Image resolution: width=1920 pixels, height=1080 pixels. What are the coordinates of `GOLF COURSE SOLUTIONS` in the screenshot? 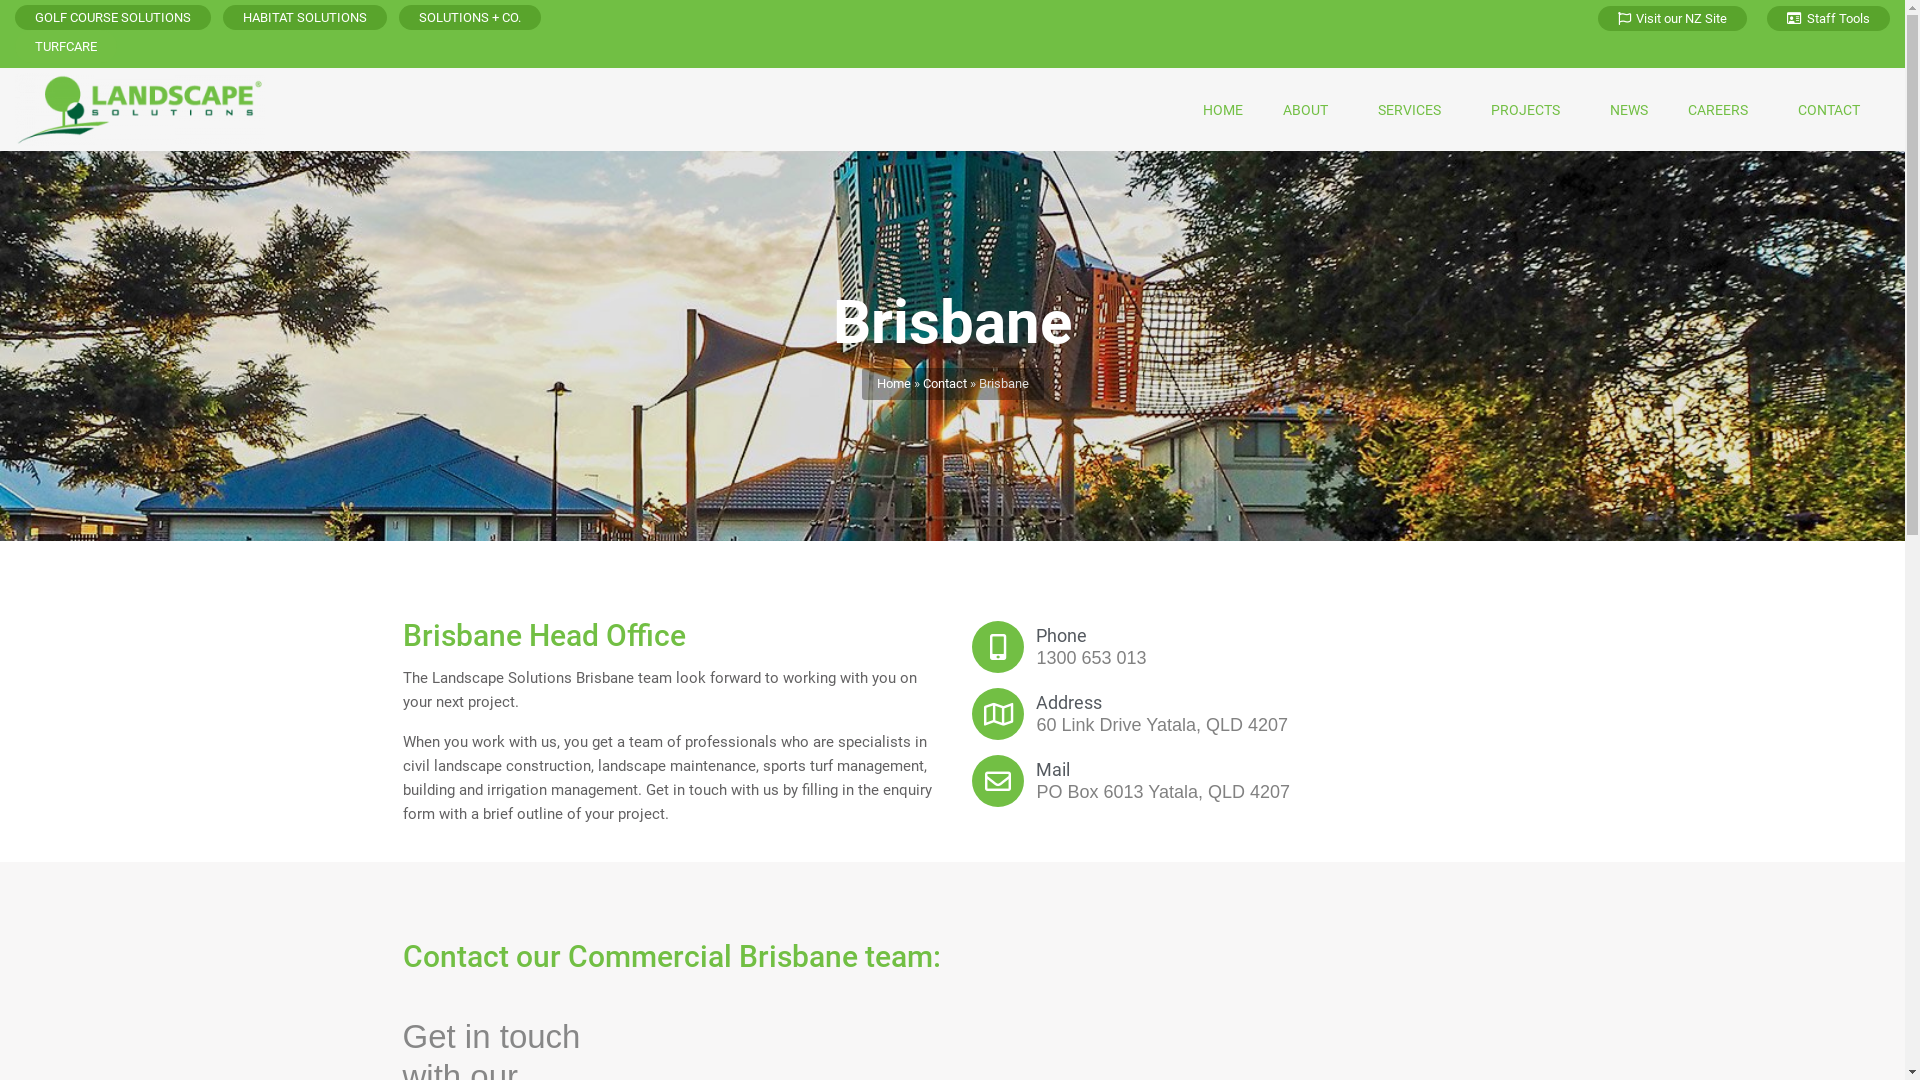 It's located at (113, 18).